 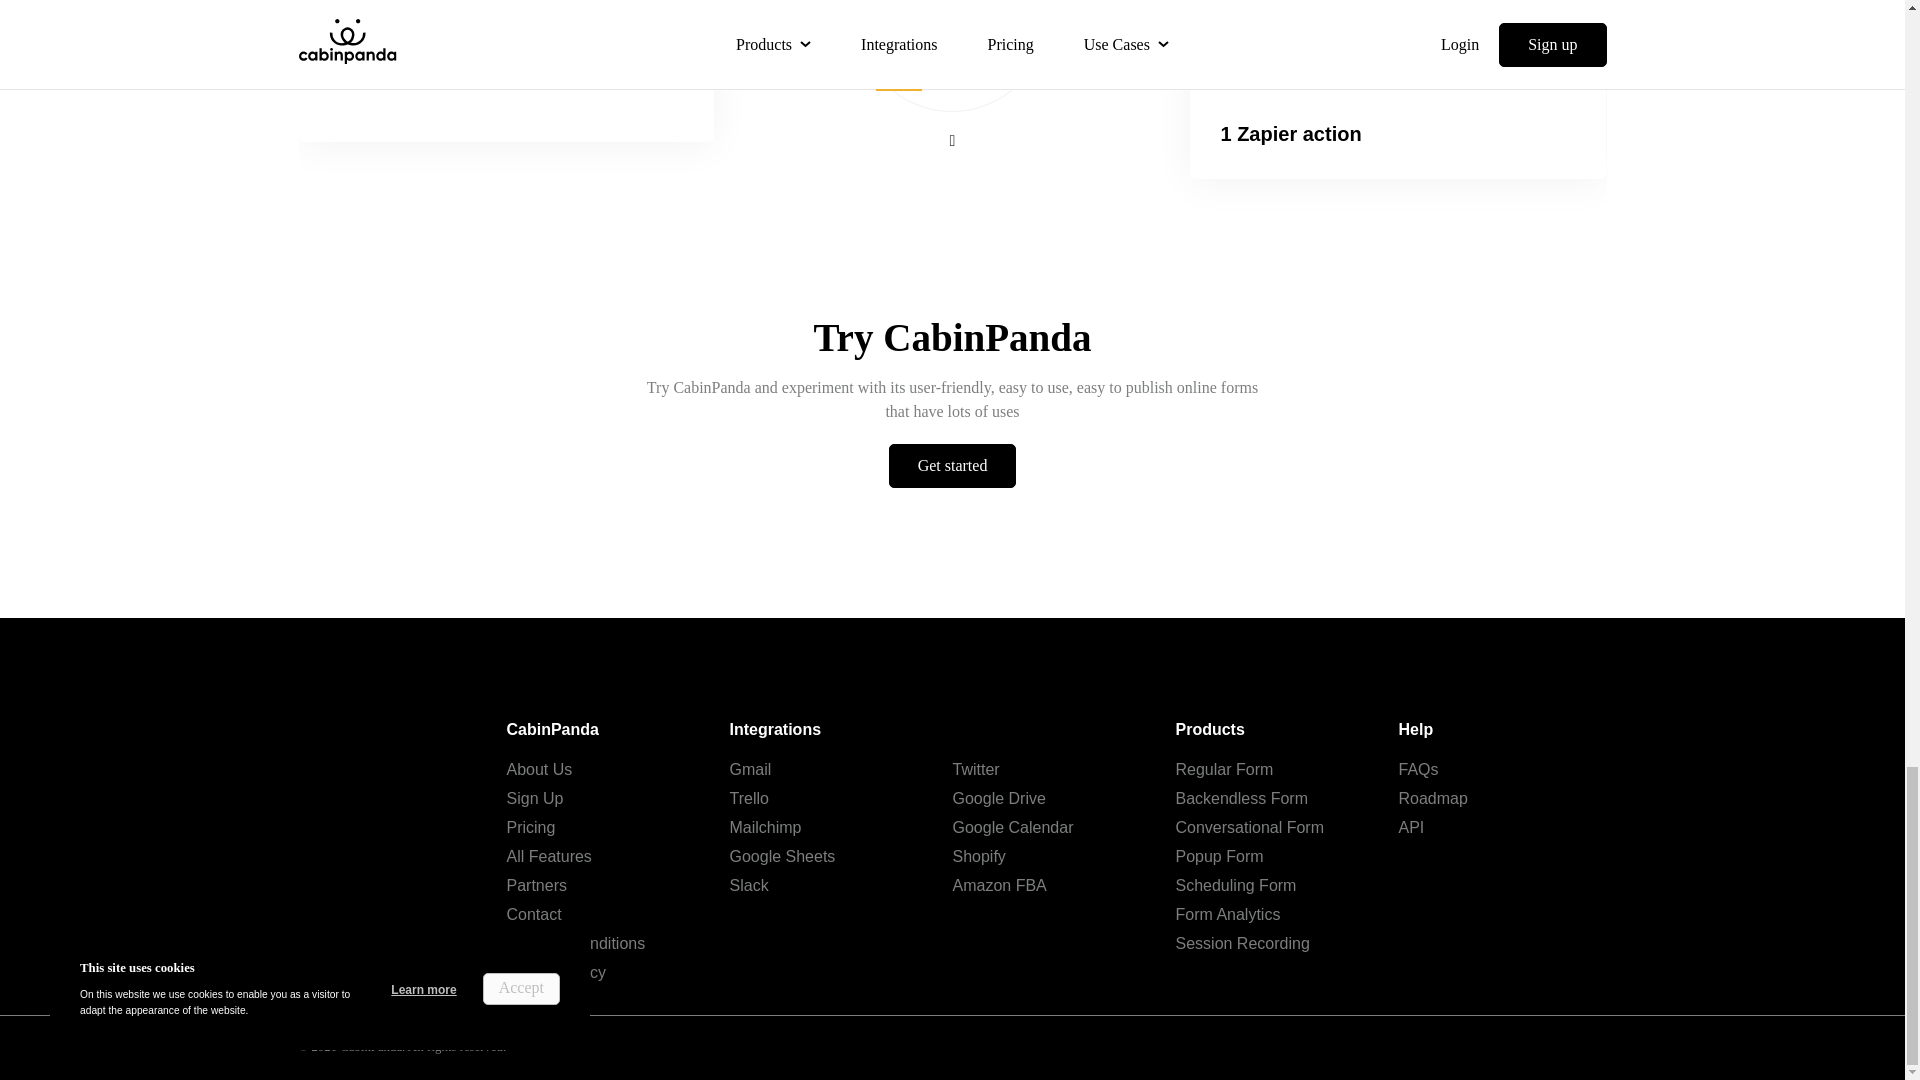 I want to click on Trello, so click(x=749, y=798).